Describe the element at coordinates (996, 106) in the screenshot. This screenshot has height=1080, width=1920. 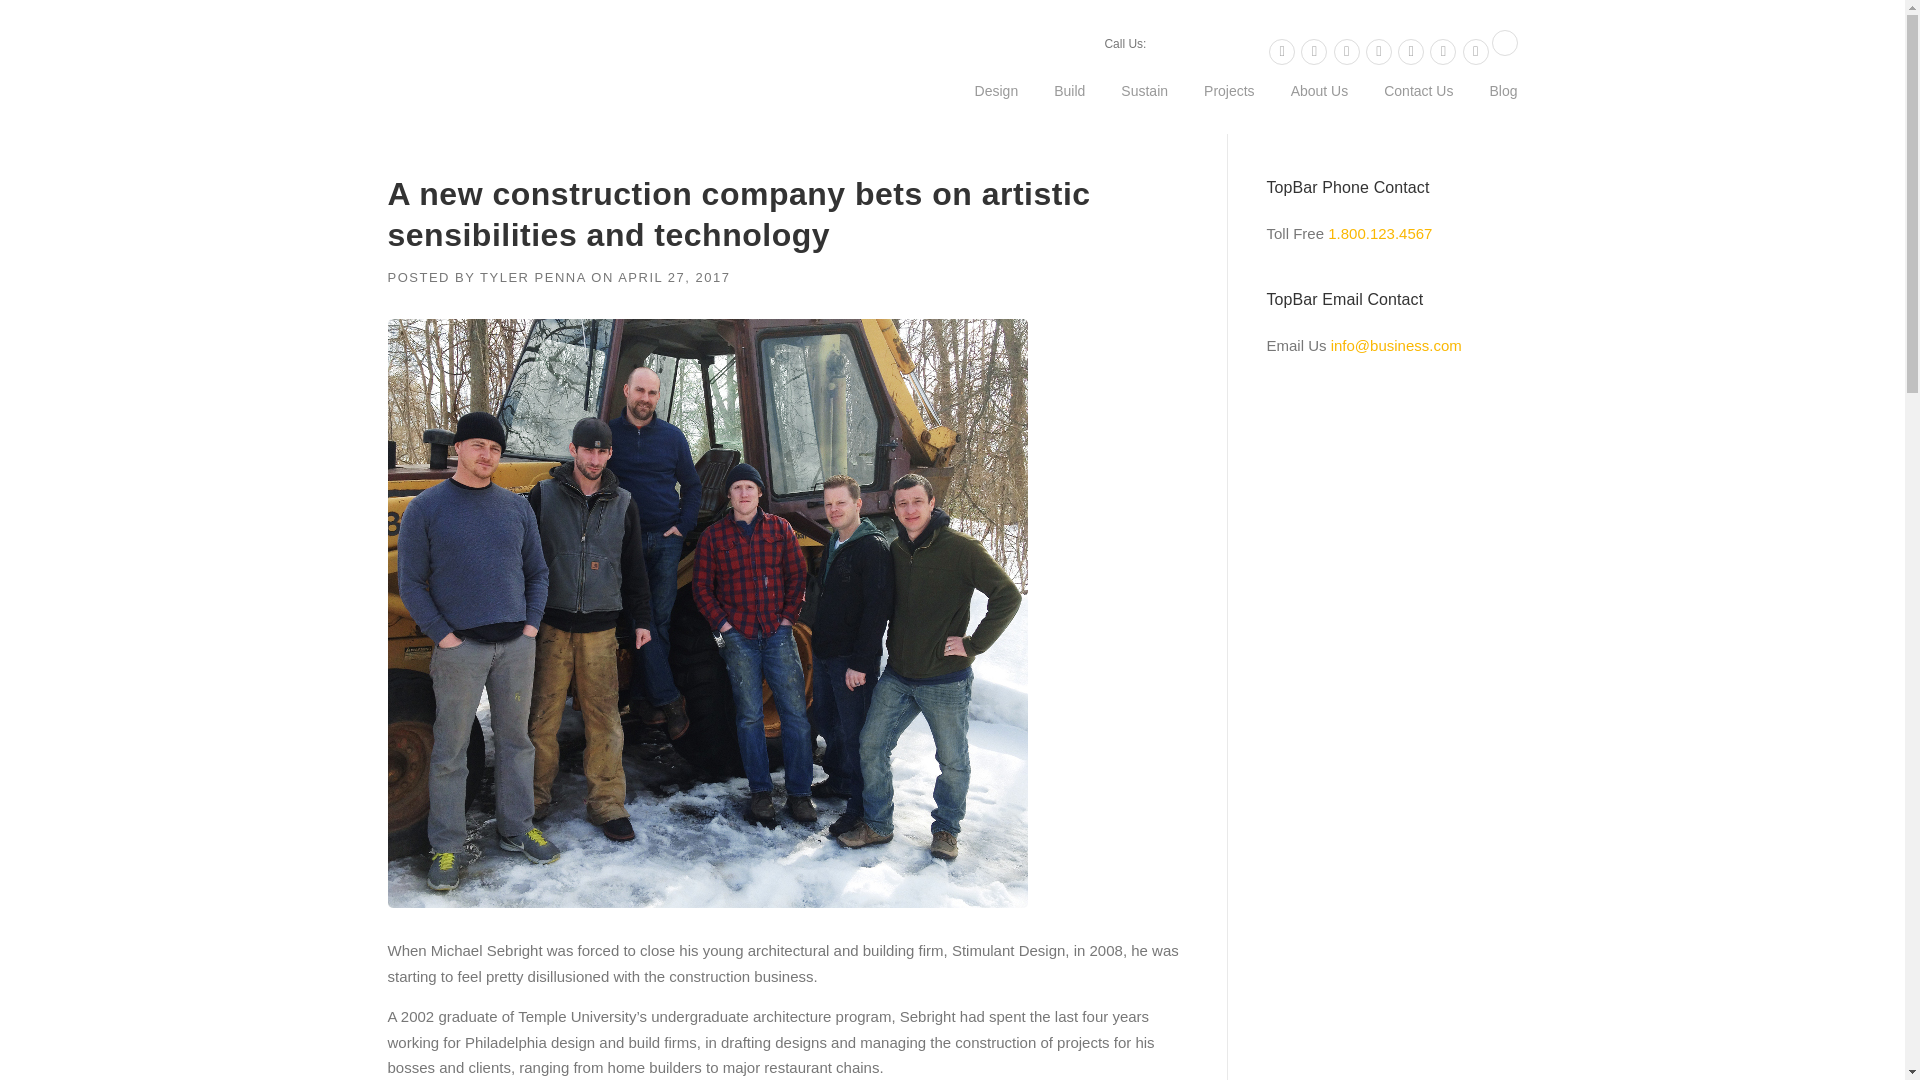
I see `Design` at that location.